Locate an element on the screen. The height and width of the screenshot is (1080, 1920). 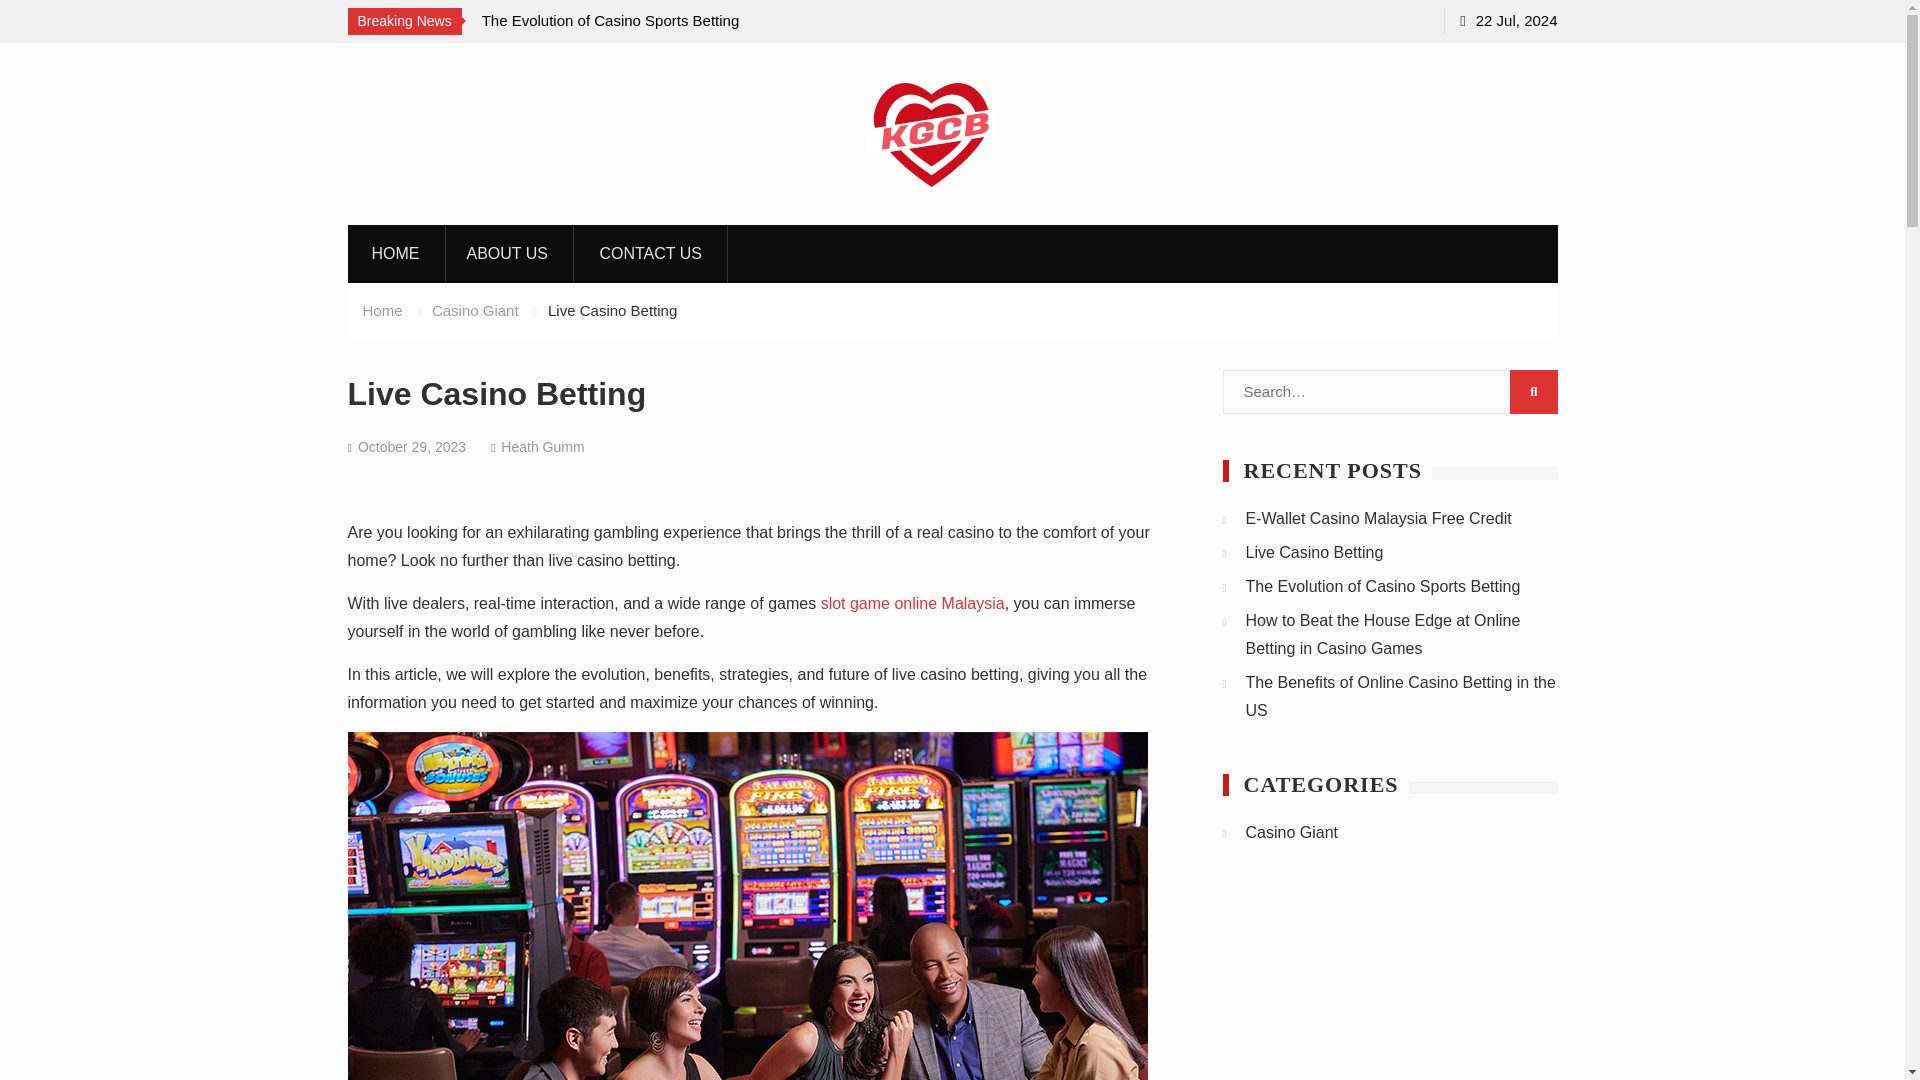
YouTube video player is located at coordinates (1389, 988).